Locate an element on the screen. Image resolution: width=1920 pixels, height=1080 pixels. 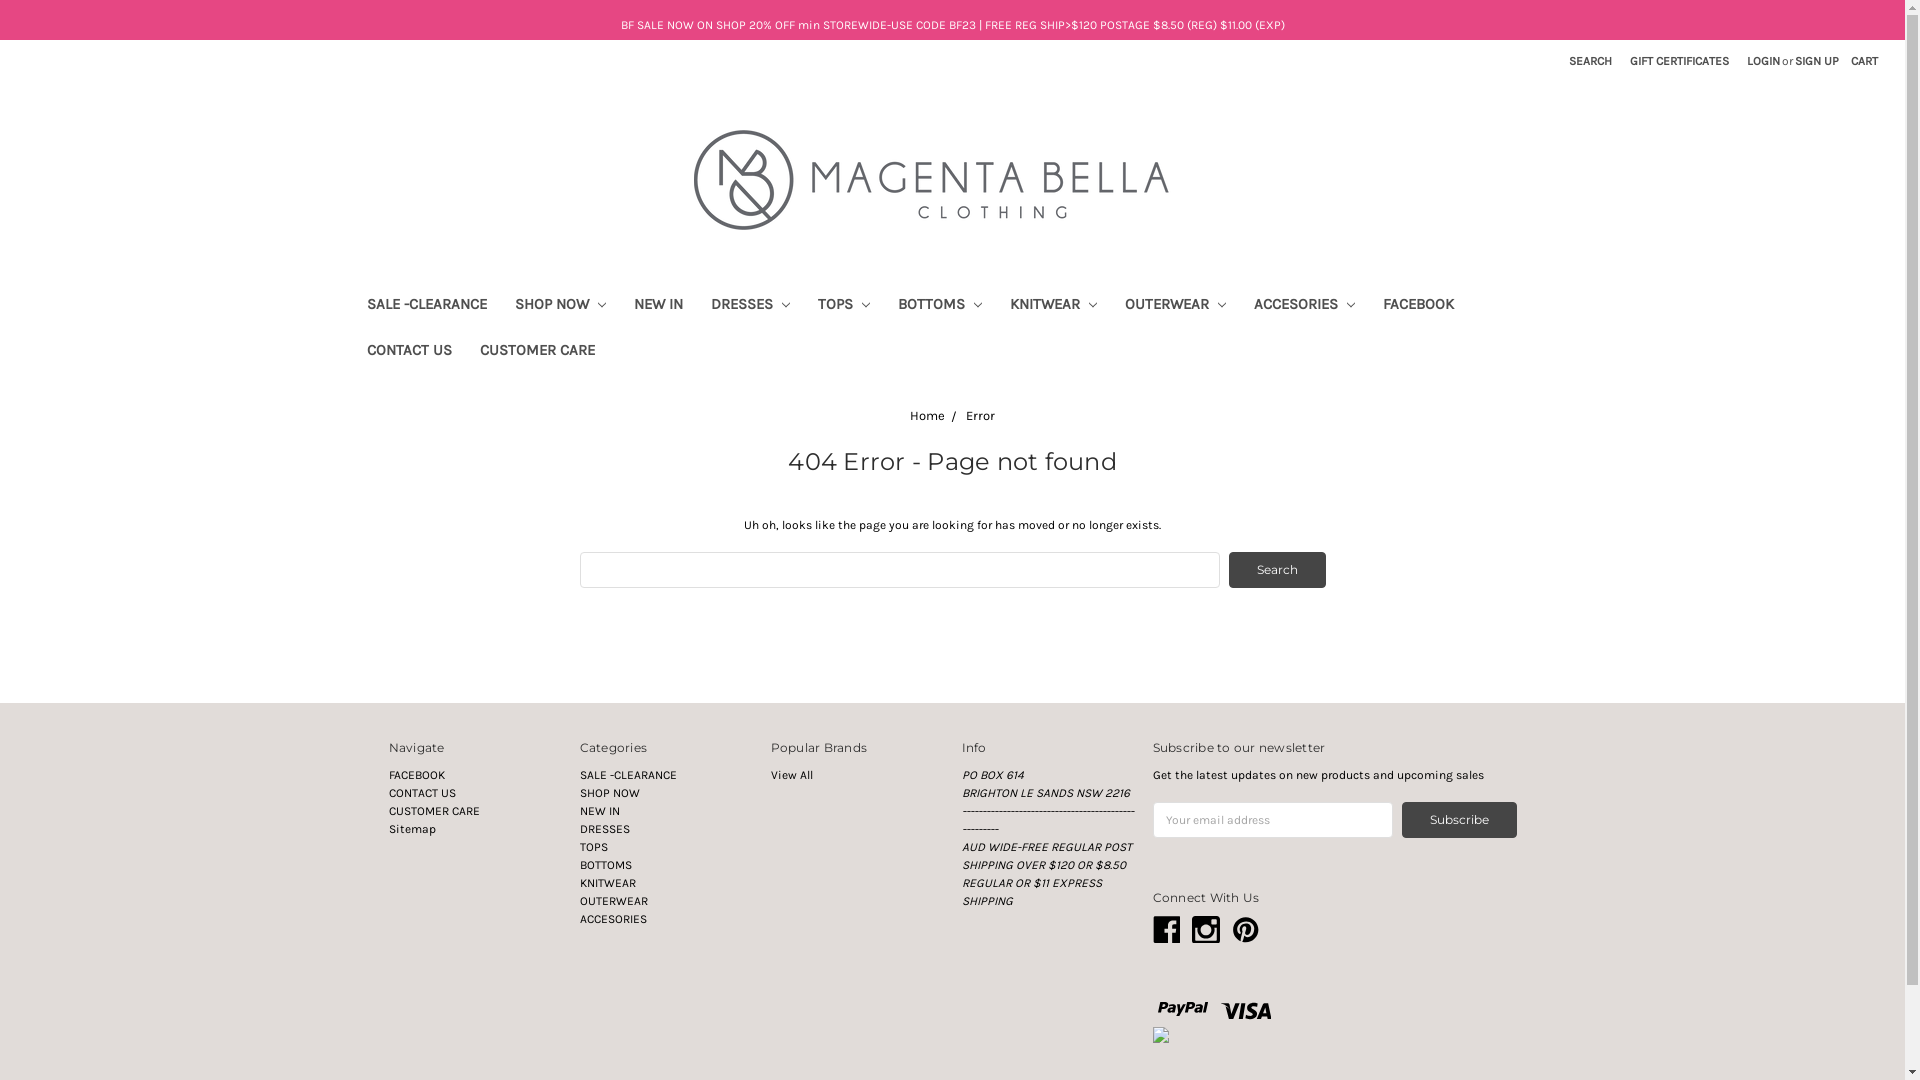
Search is located at coordinates (1276, 570).